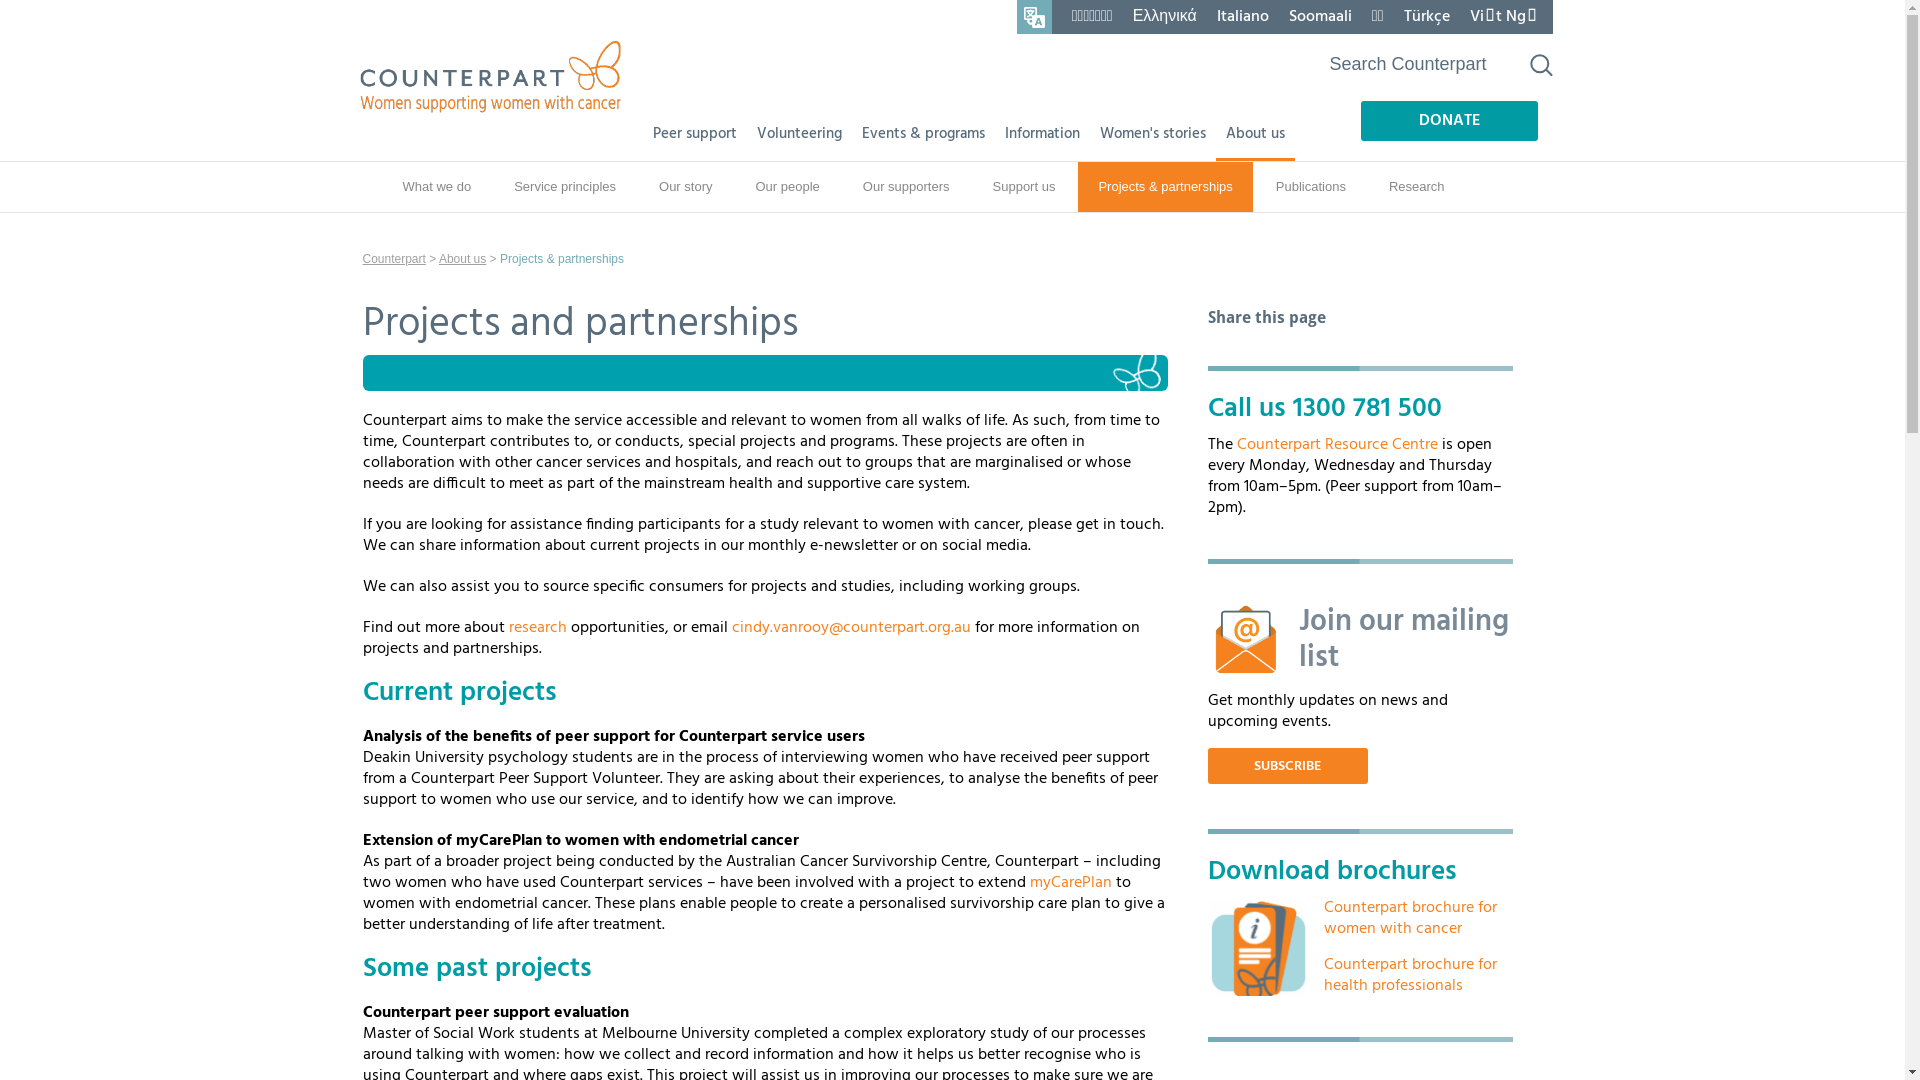 The height and width of the screenshot is (1080, 1920). I want to click on Peer support in your own language, so click(1034, 17).